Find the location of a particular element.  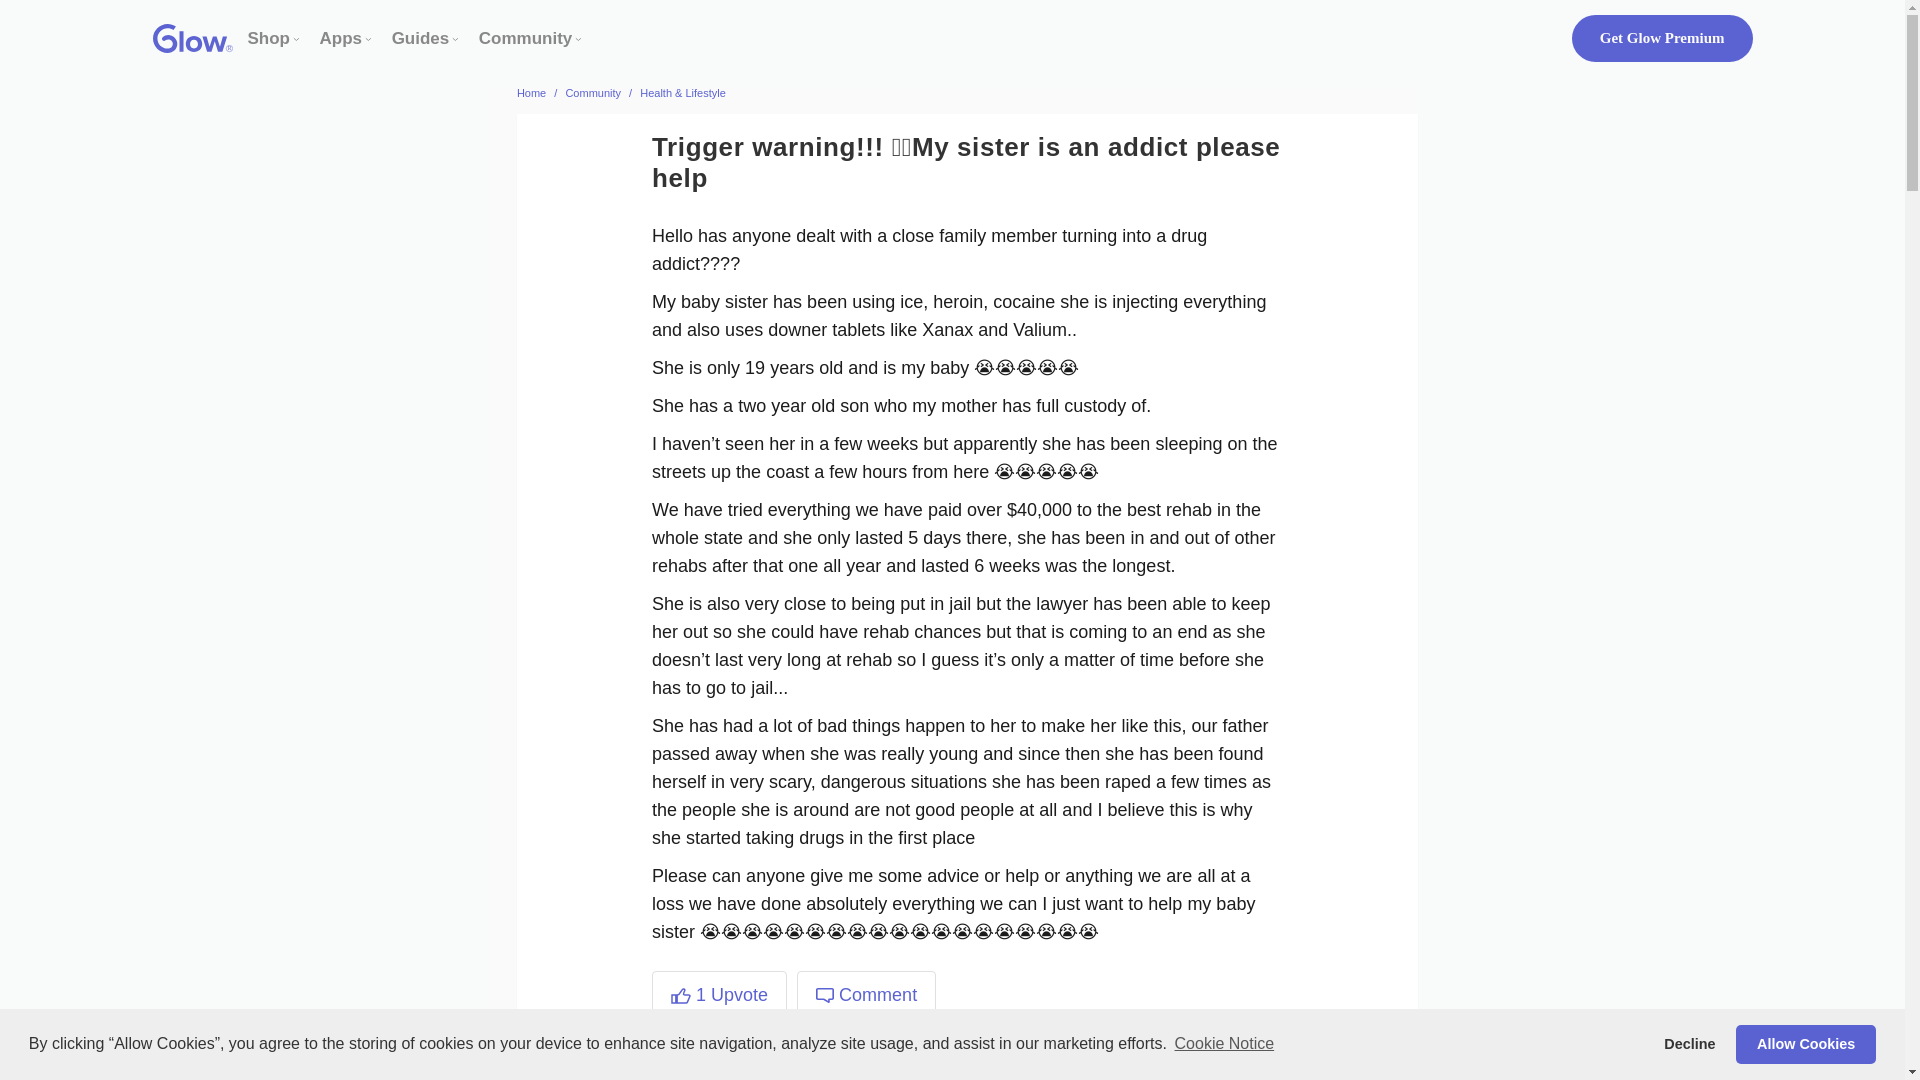

Shop is located at coordinates (269, 38).